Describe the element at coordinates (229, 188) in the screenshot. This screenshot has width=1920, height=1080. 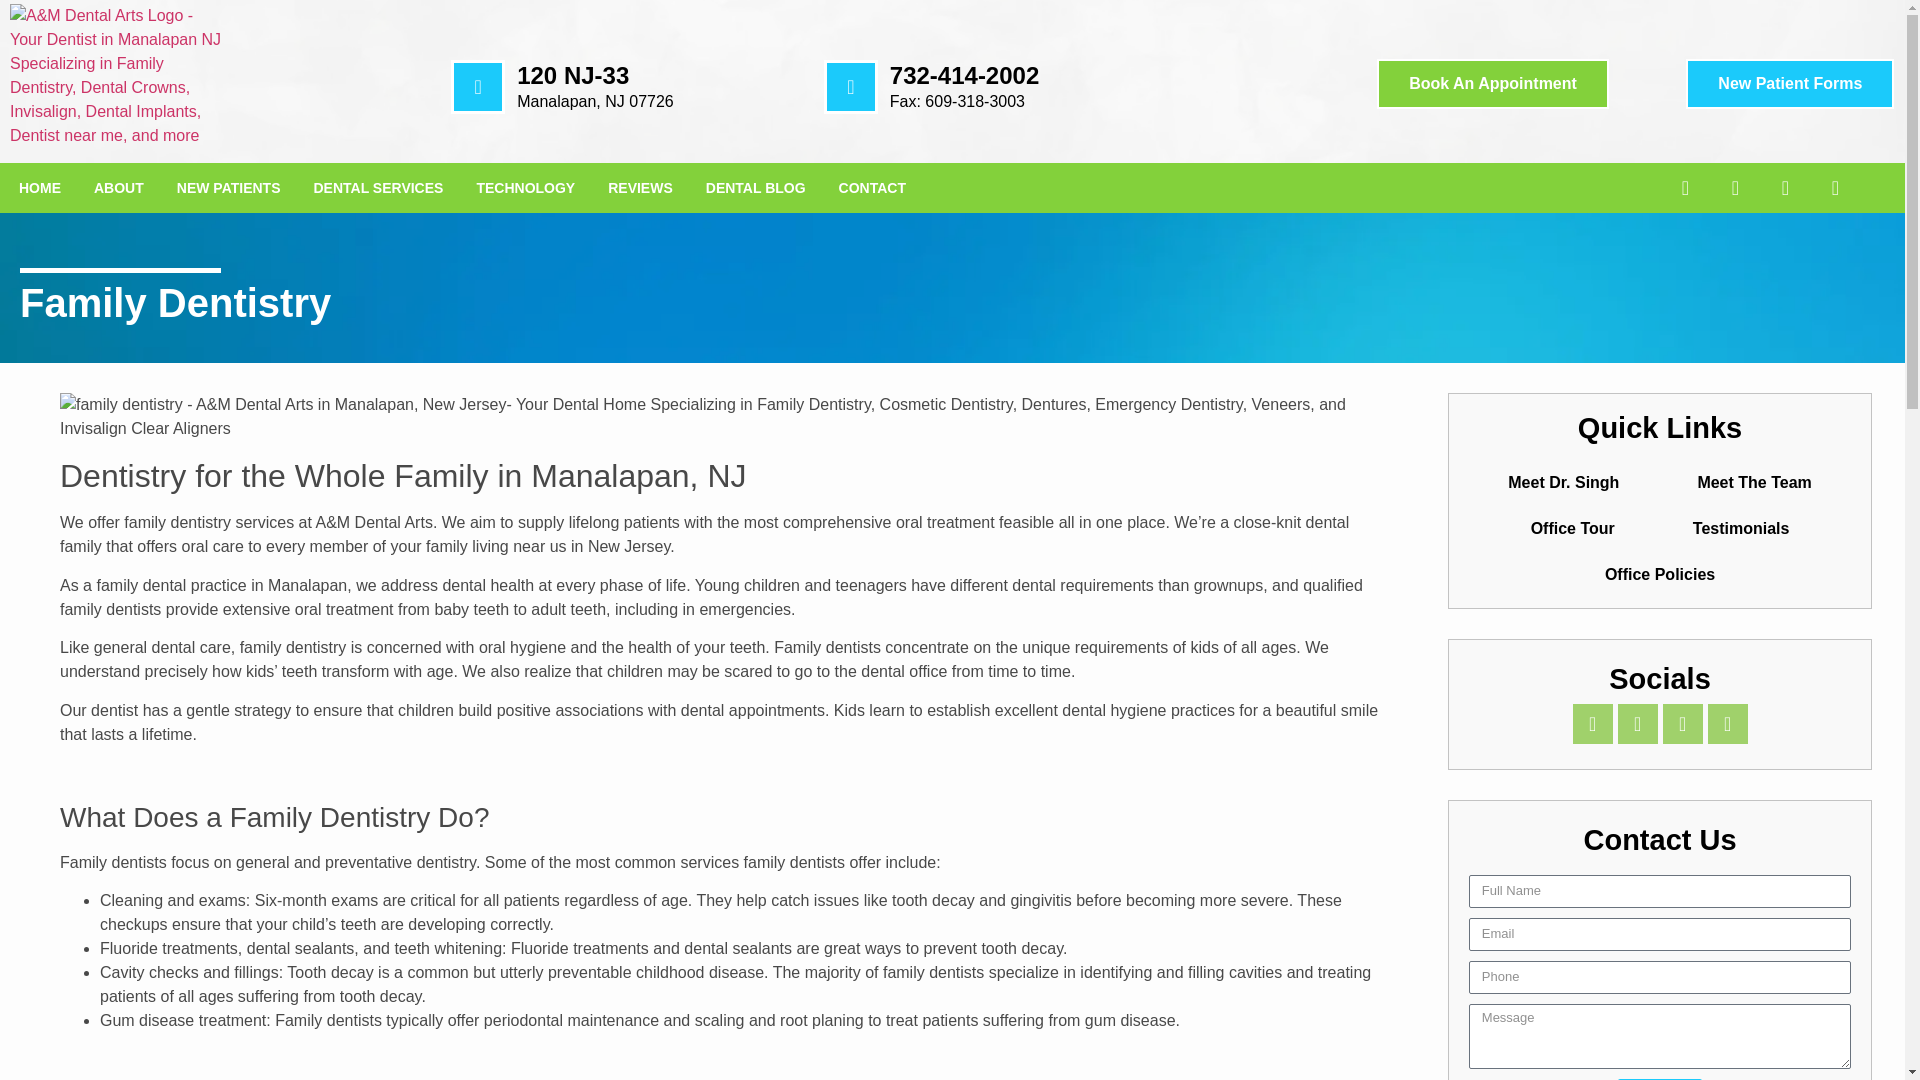
I see `NEW PATIENTS` at that location.